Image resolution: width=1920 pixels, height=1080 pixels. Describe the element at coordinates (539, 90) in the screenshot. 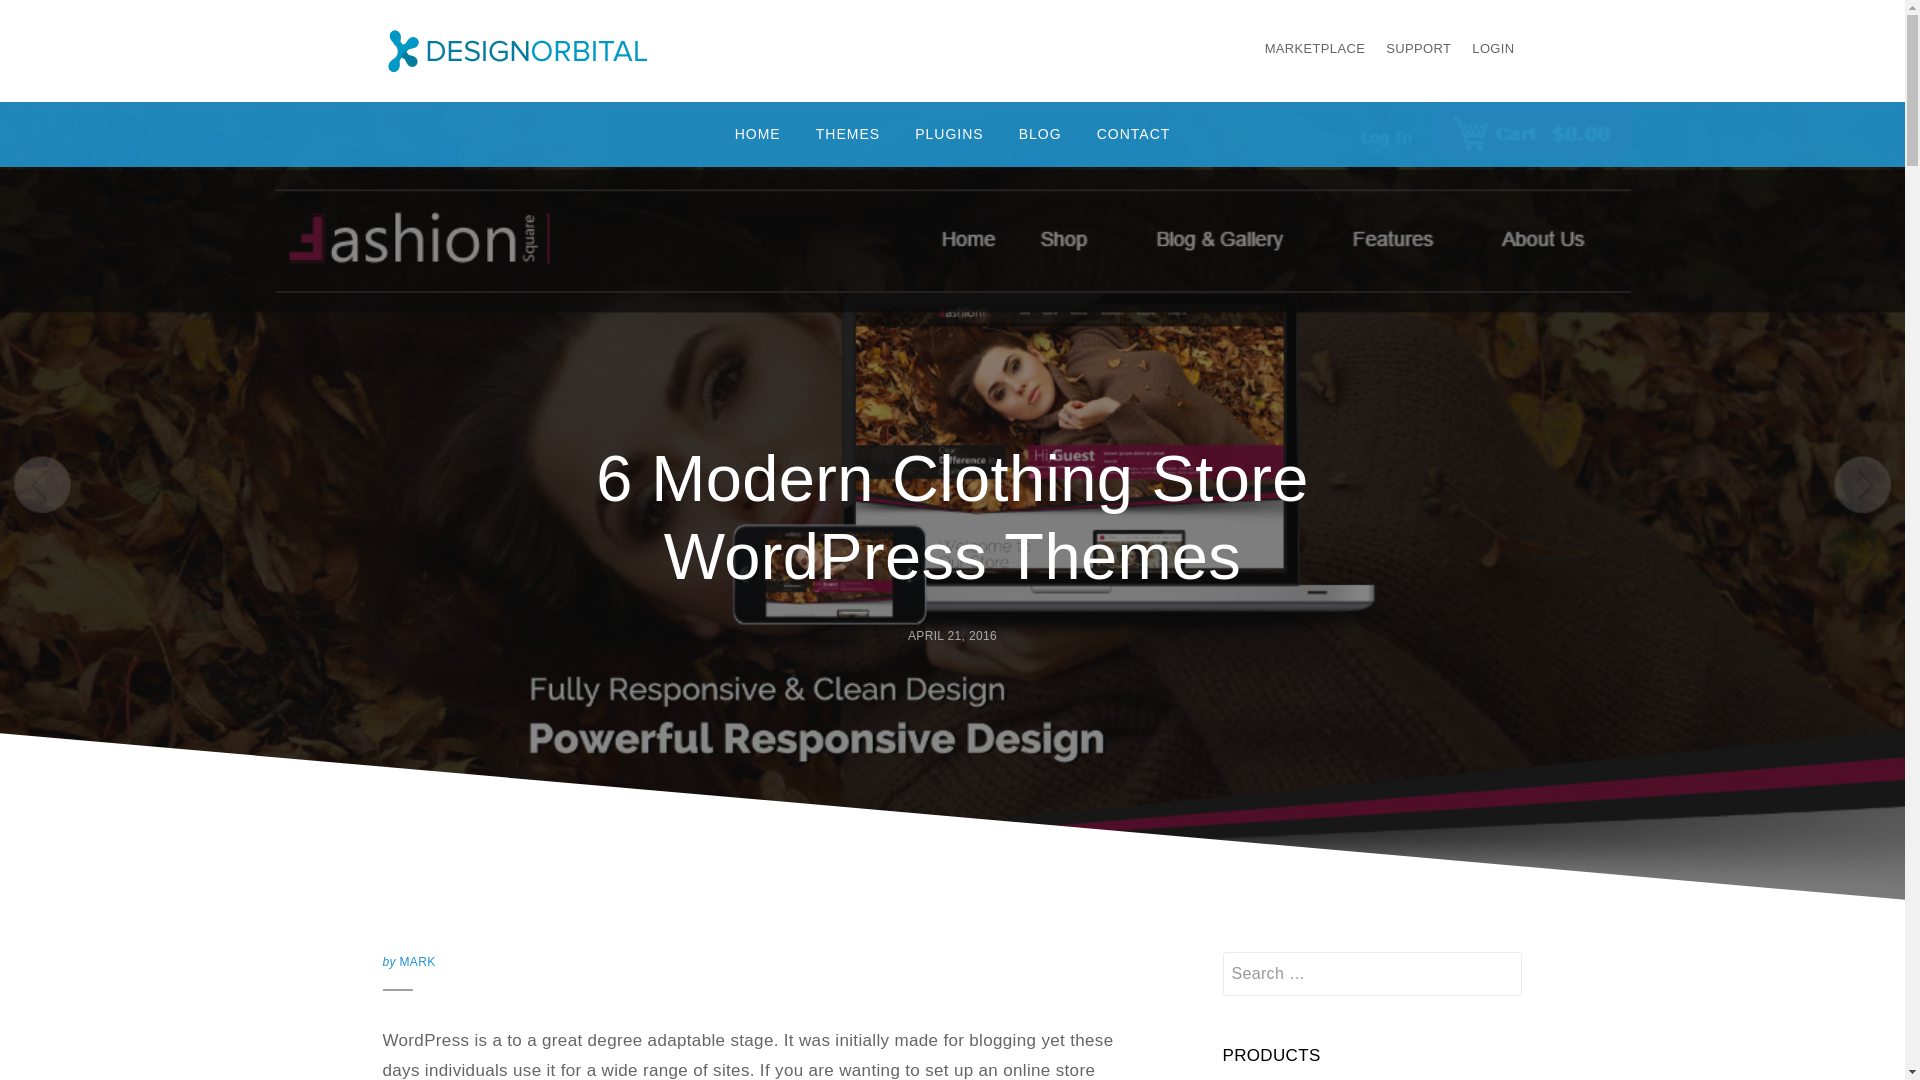

I see `DESIGNORBITAL` at that location.